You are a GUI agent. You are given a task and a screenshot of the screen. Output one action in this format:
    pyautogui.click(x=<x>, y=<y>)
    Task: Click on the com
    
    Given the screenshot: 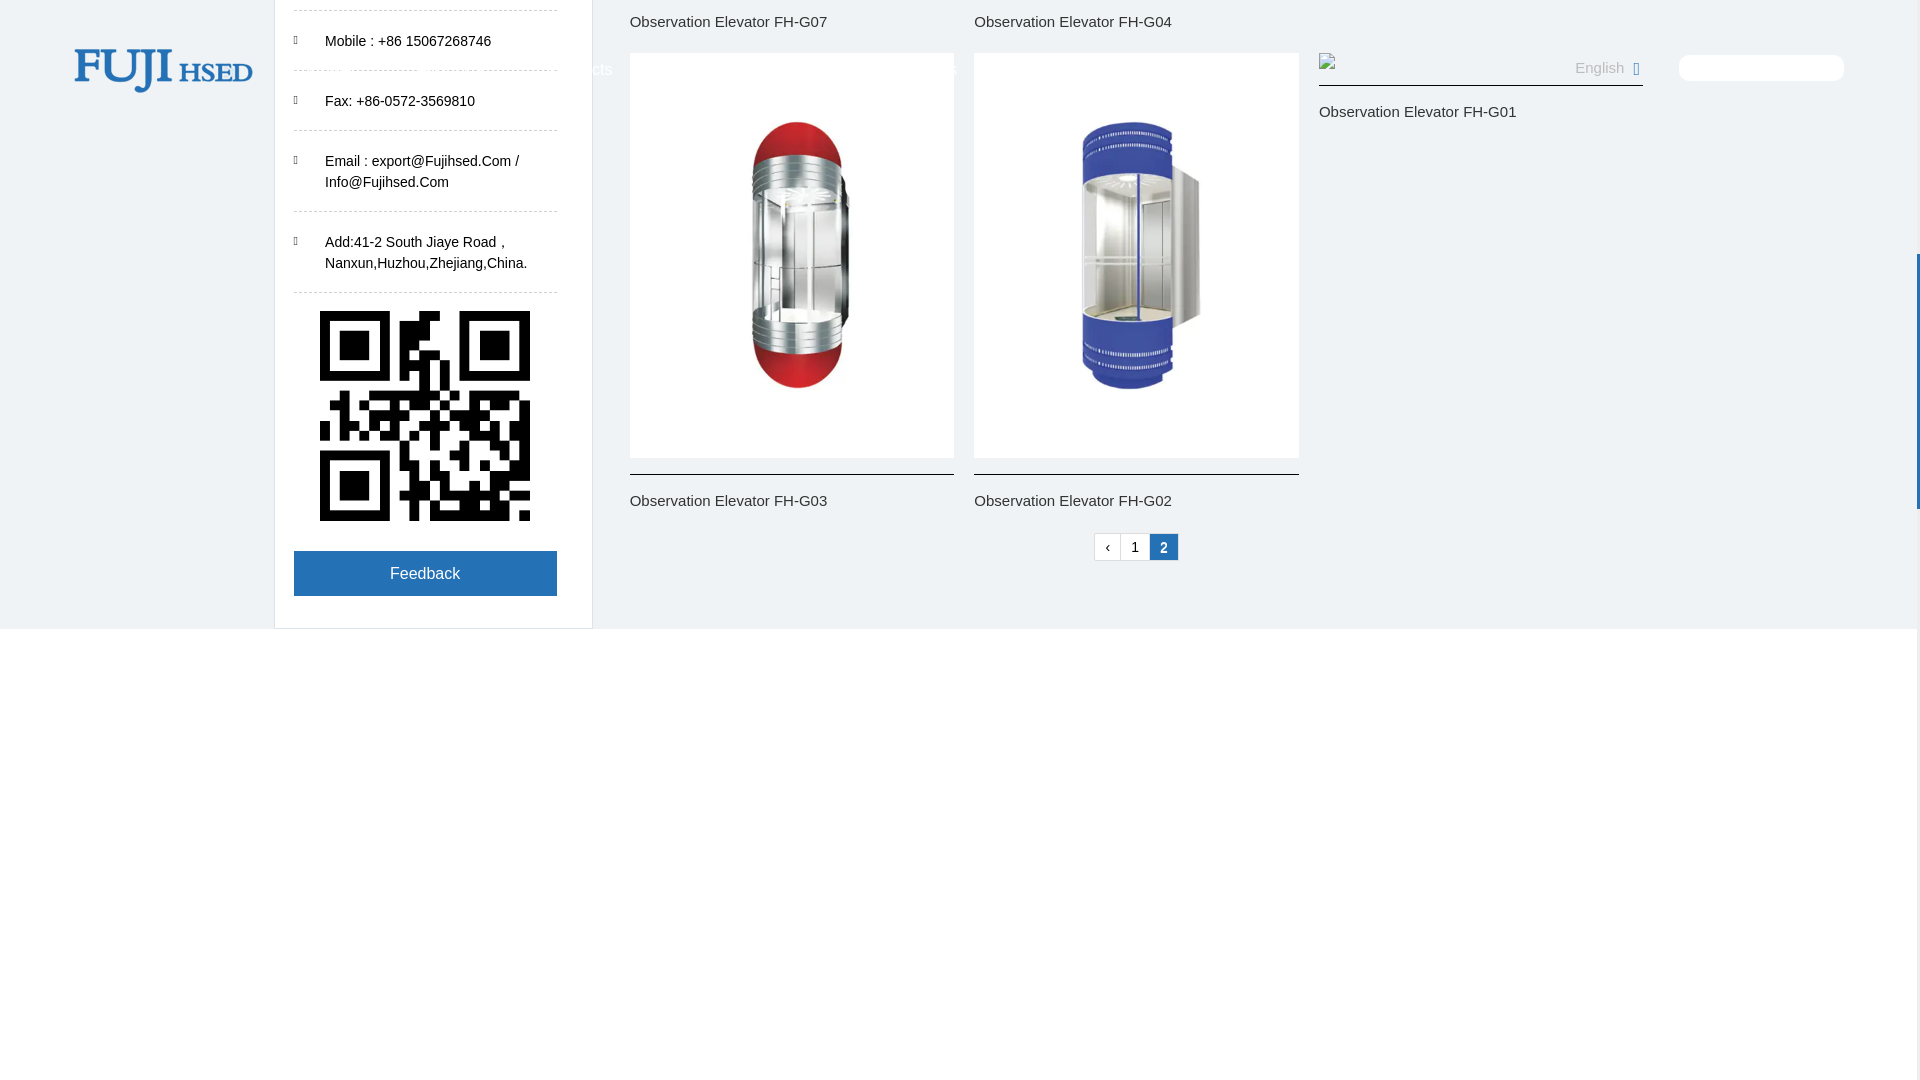 What is the action you would take?
    pyautogui.click(x=424, y=416)
    